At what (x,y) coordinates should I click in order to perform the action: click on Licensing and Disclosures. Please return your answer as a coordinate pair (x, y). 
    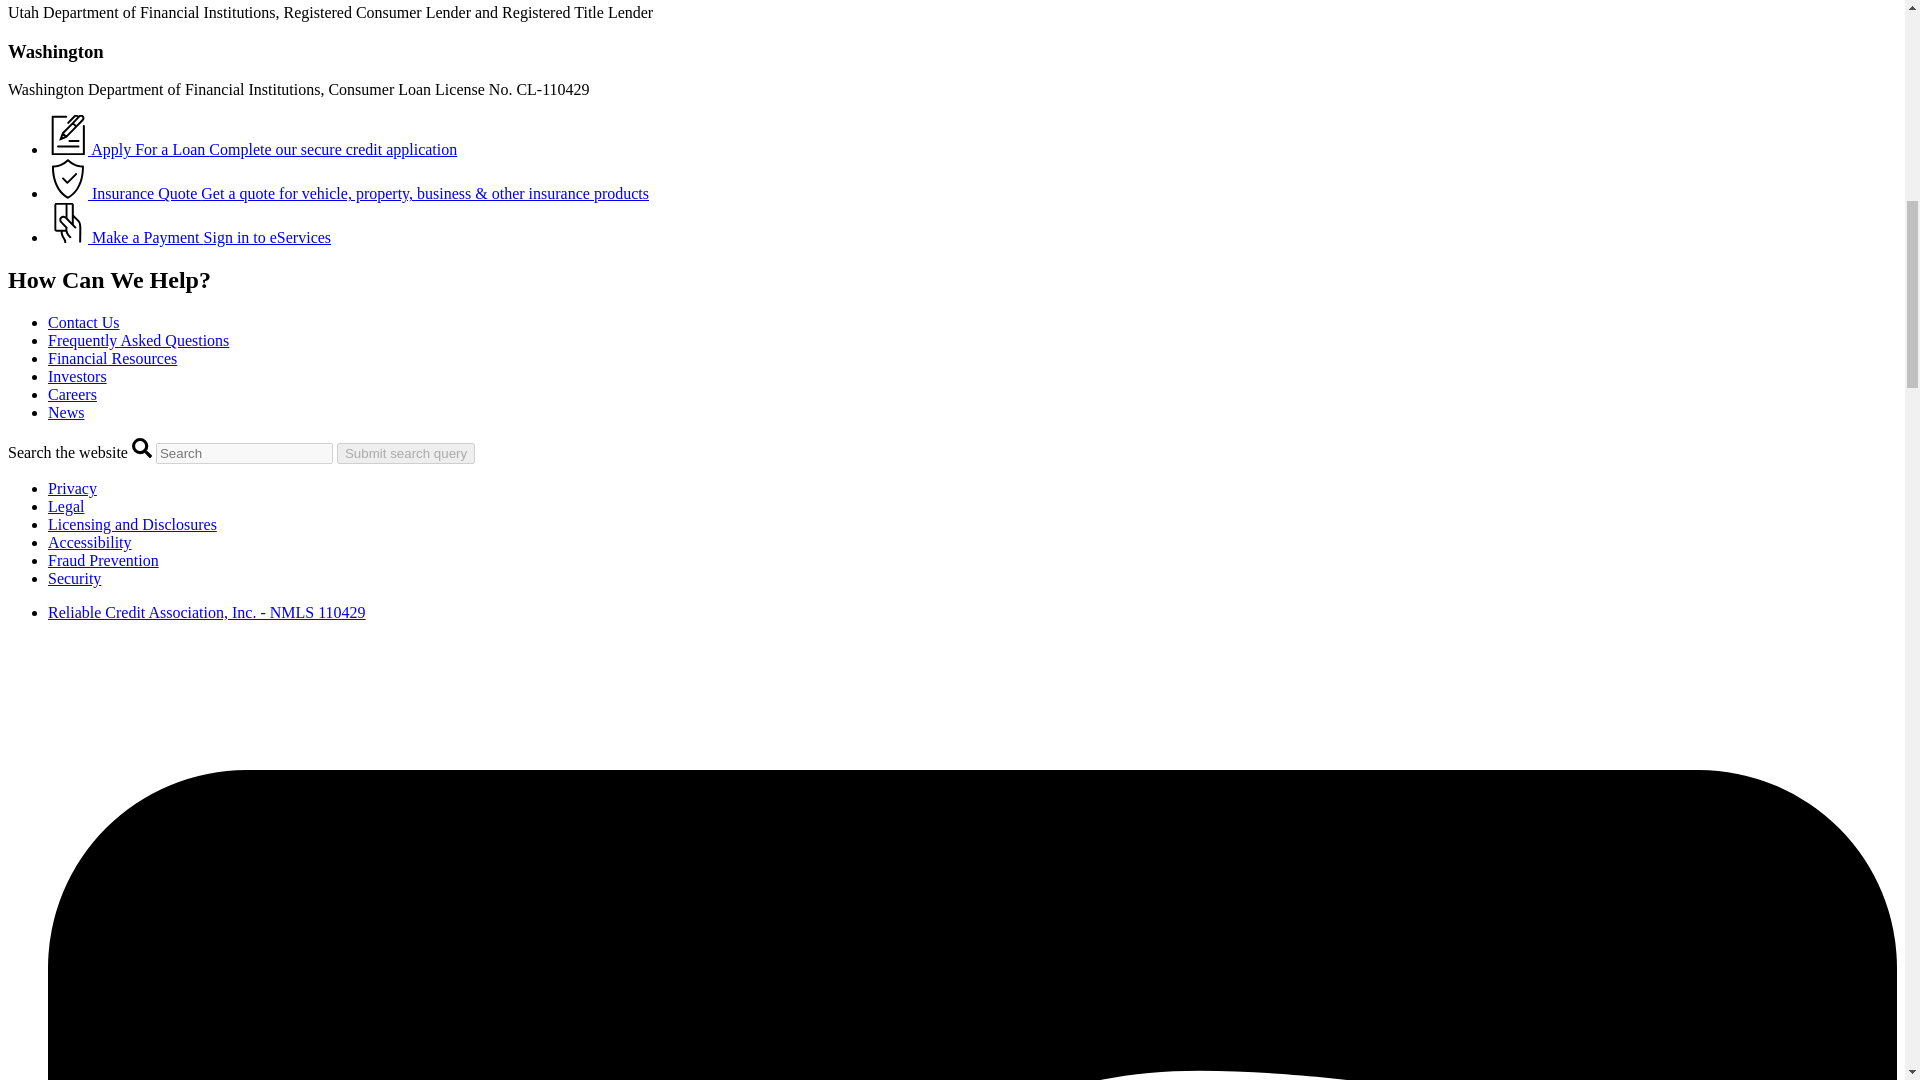
    Looking at the image, I should click on (132, 524).